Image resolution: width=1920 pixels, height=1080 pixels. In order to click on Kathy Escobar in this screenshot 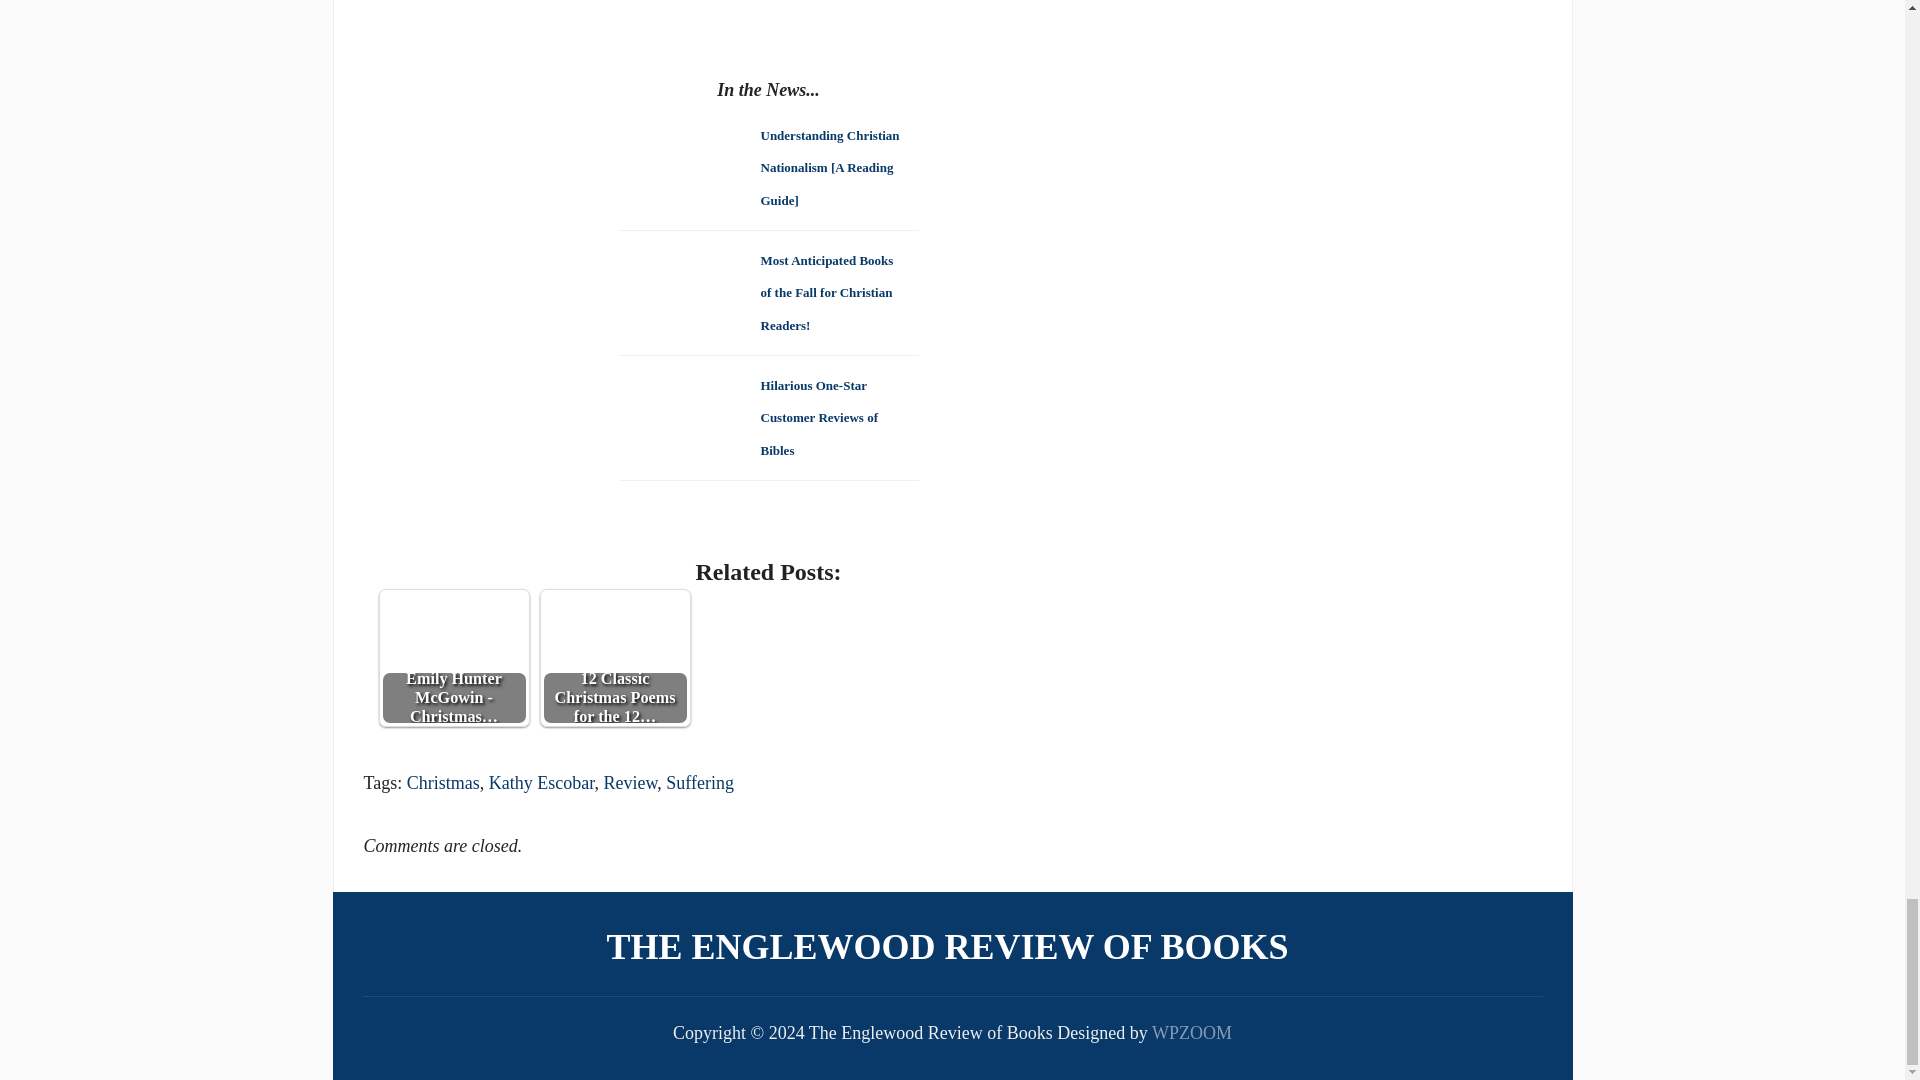, I will do `click(542, 782)`.